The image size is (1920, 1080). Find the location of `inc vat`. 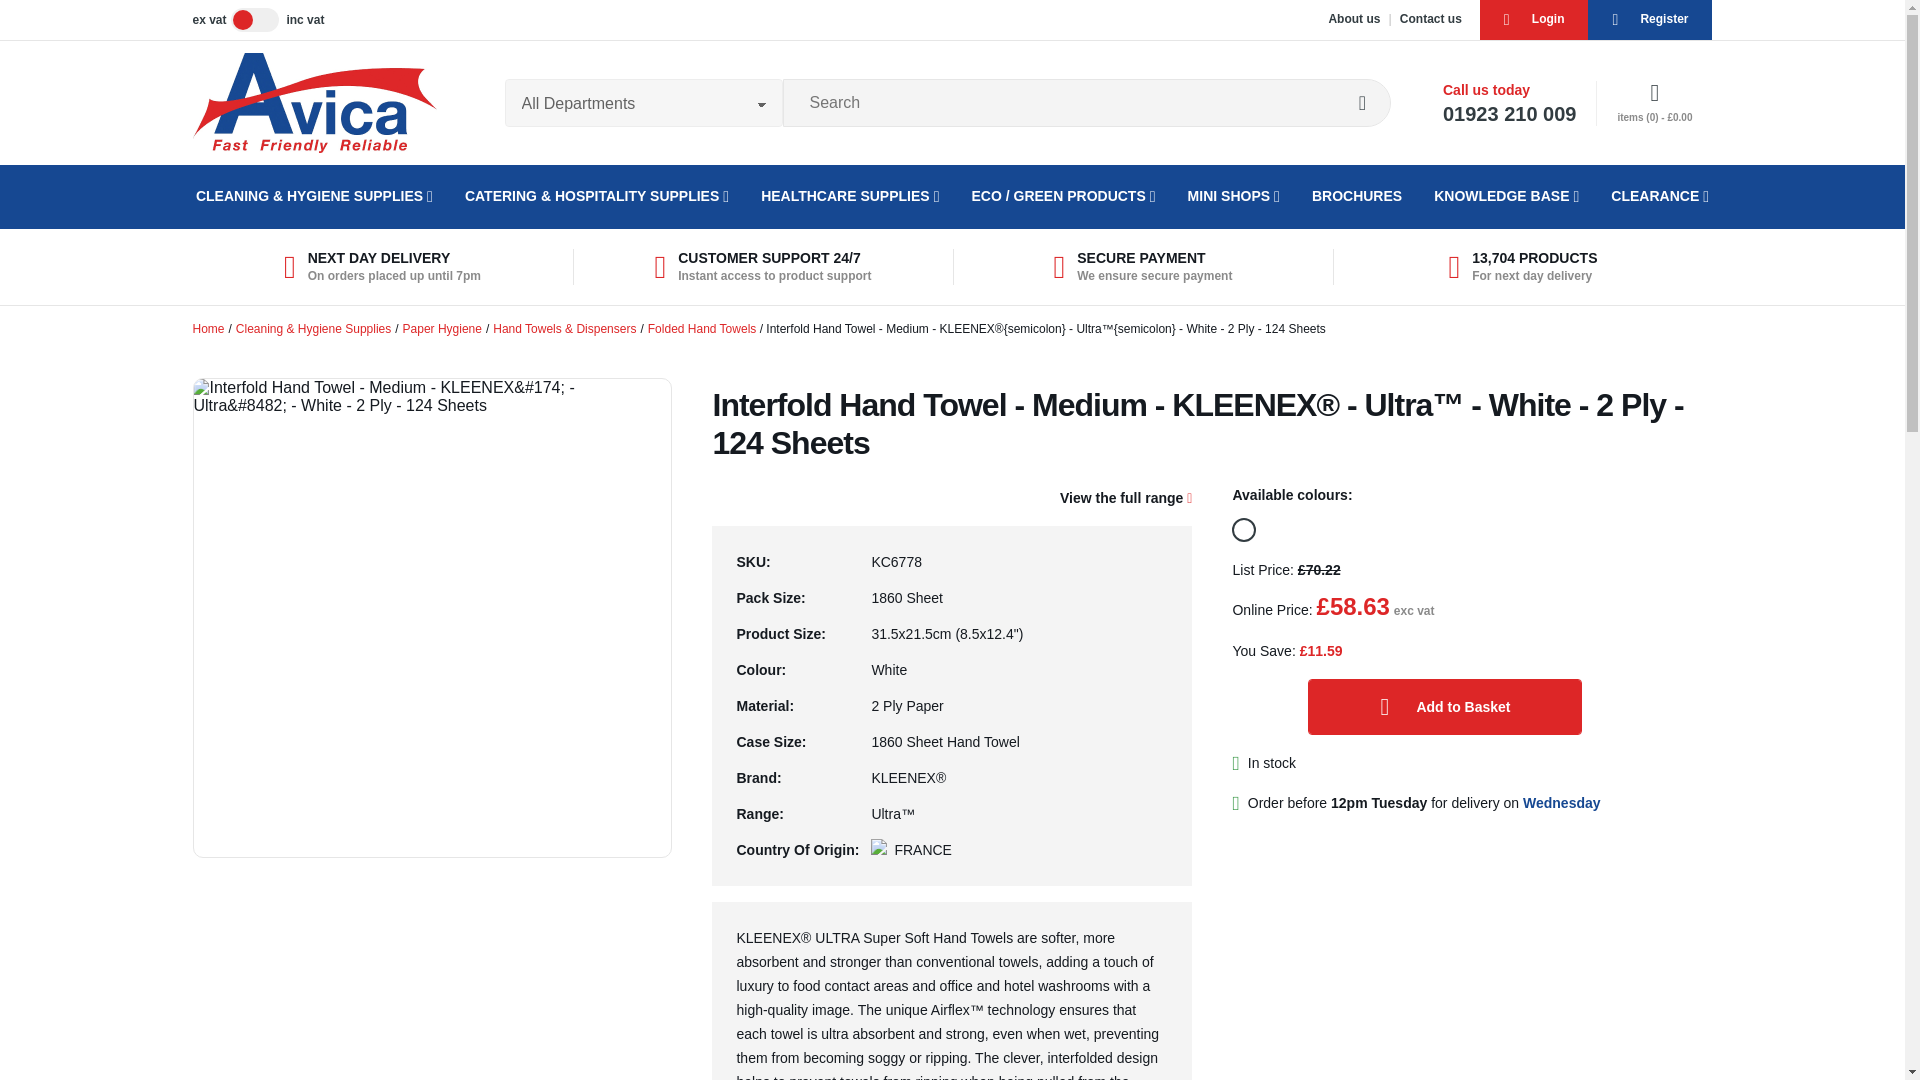

inc vat is located at coordinates (305, 20).